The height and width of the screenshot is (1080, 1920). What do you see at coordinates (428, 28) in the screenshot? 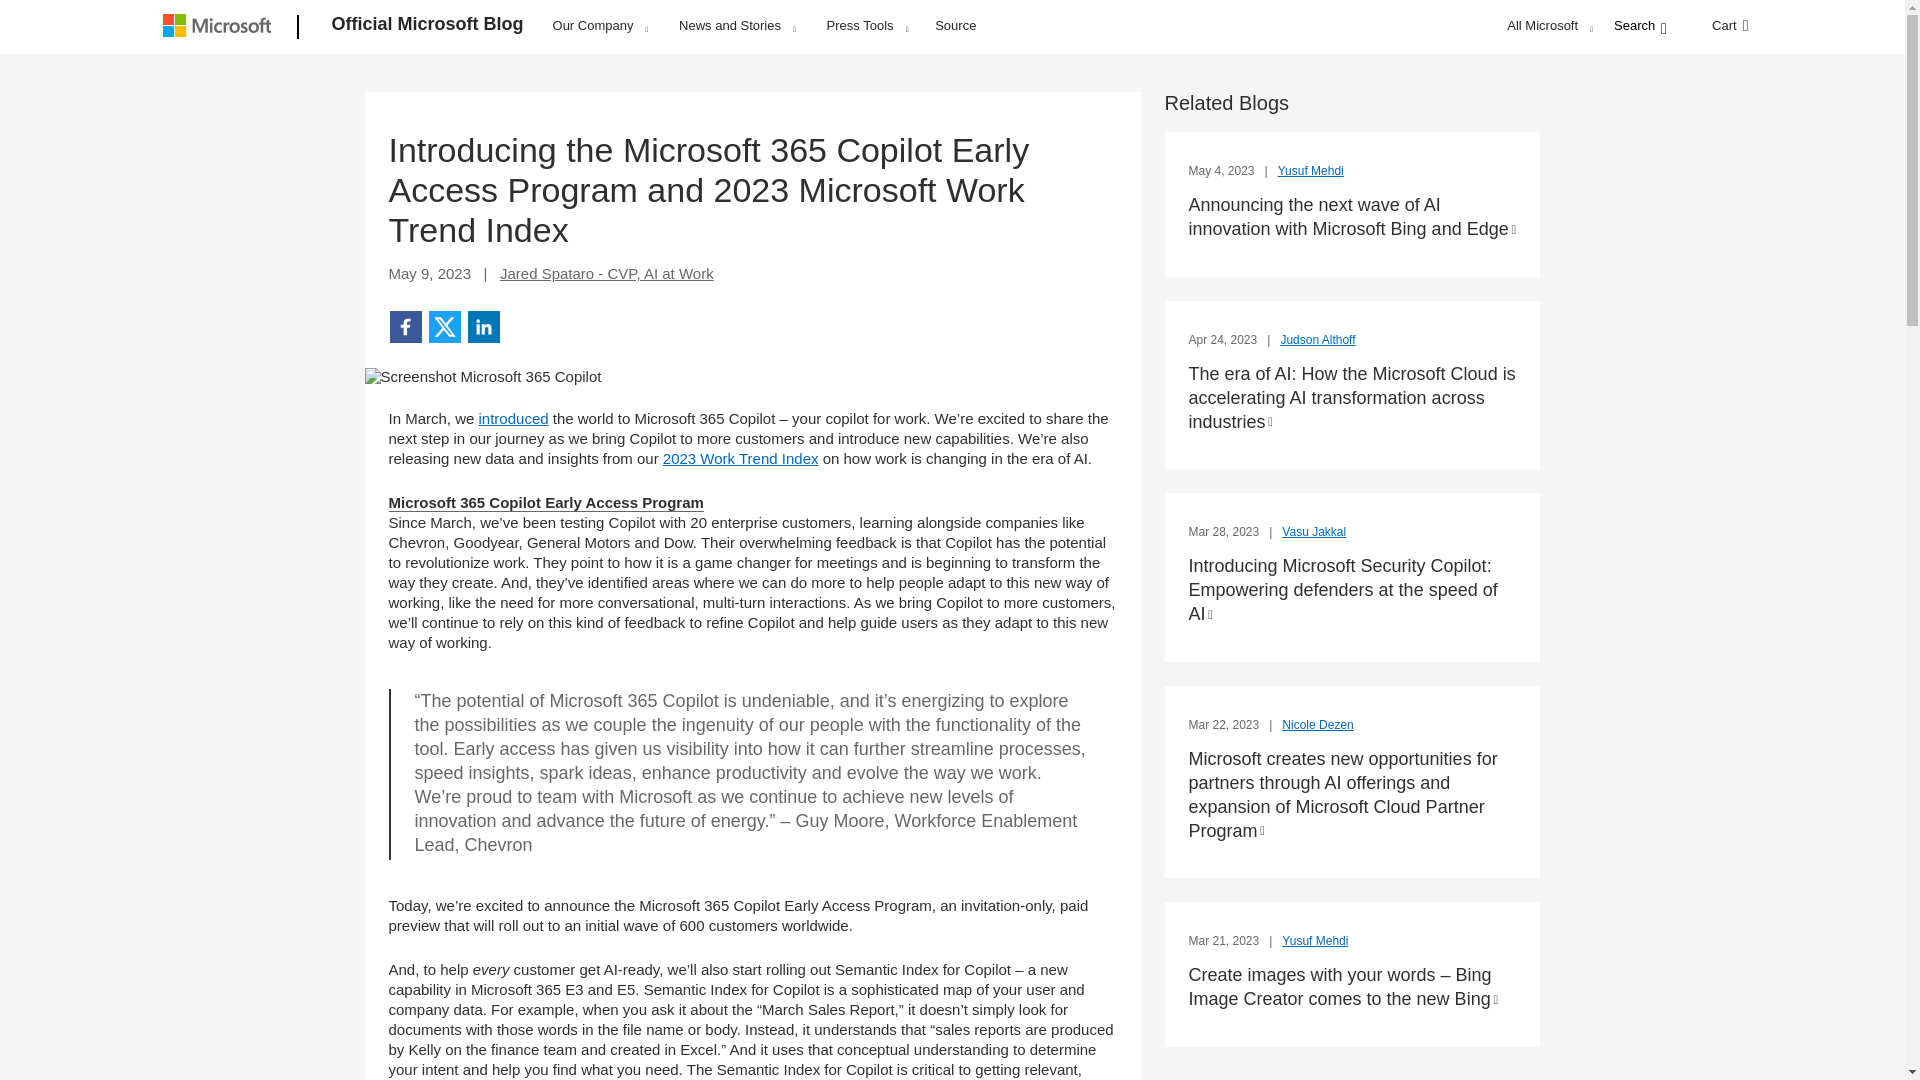
I see `Official Microsoft Blog` at bounding box center [428, 28].